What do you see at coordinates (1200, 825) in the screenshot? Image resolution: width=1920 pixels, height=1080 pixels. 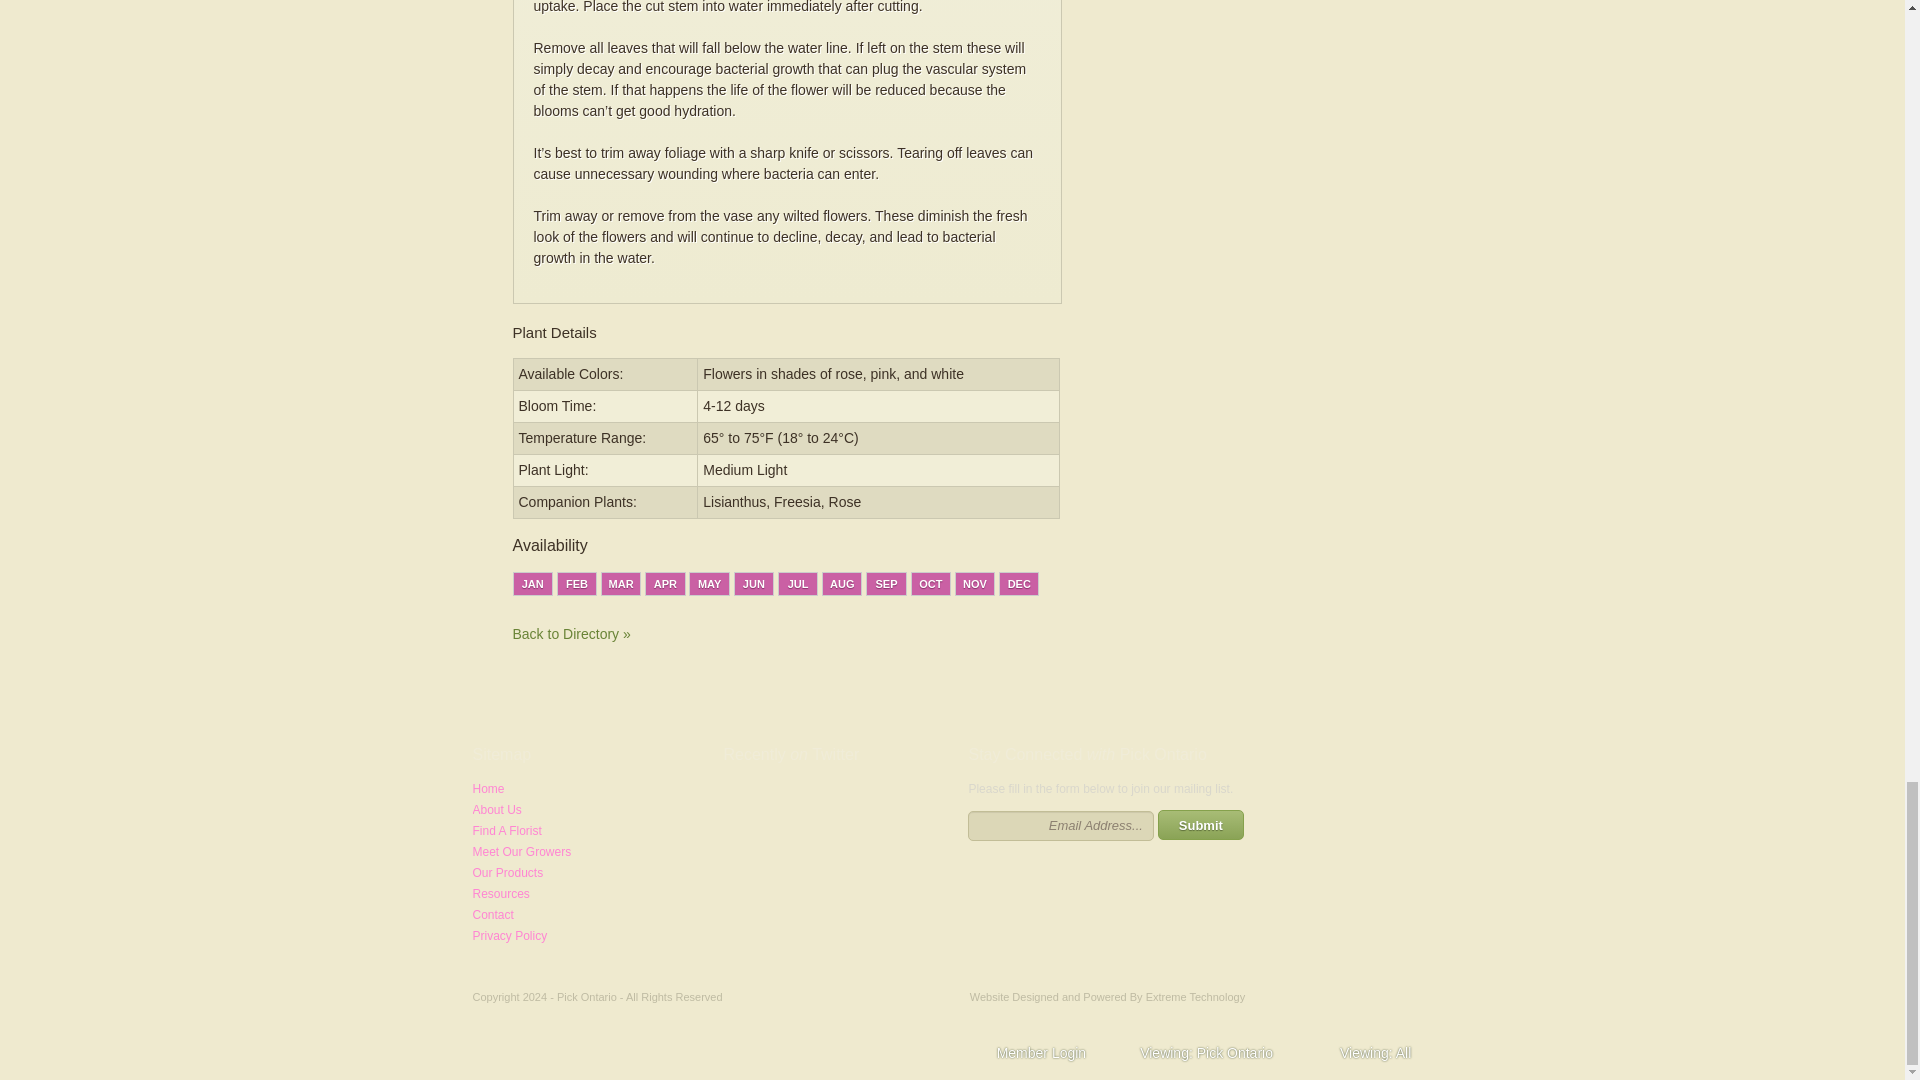 I see `Submit` at bounding box center [1200, 825].